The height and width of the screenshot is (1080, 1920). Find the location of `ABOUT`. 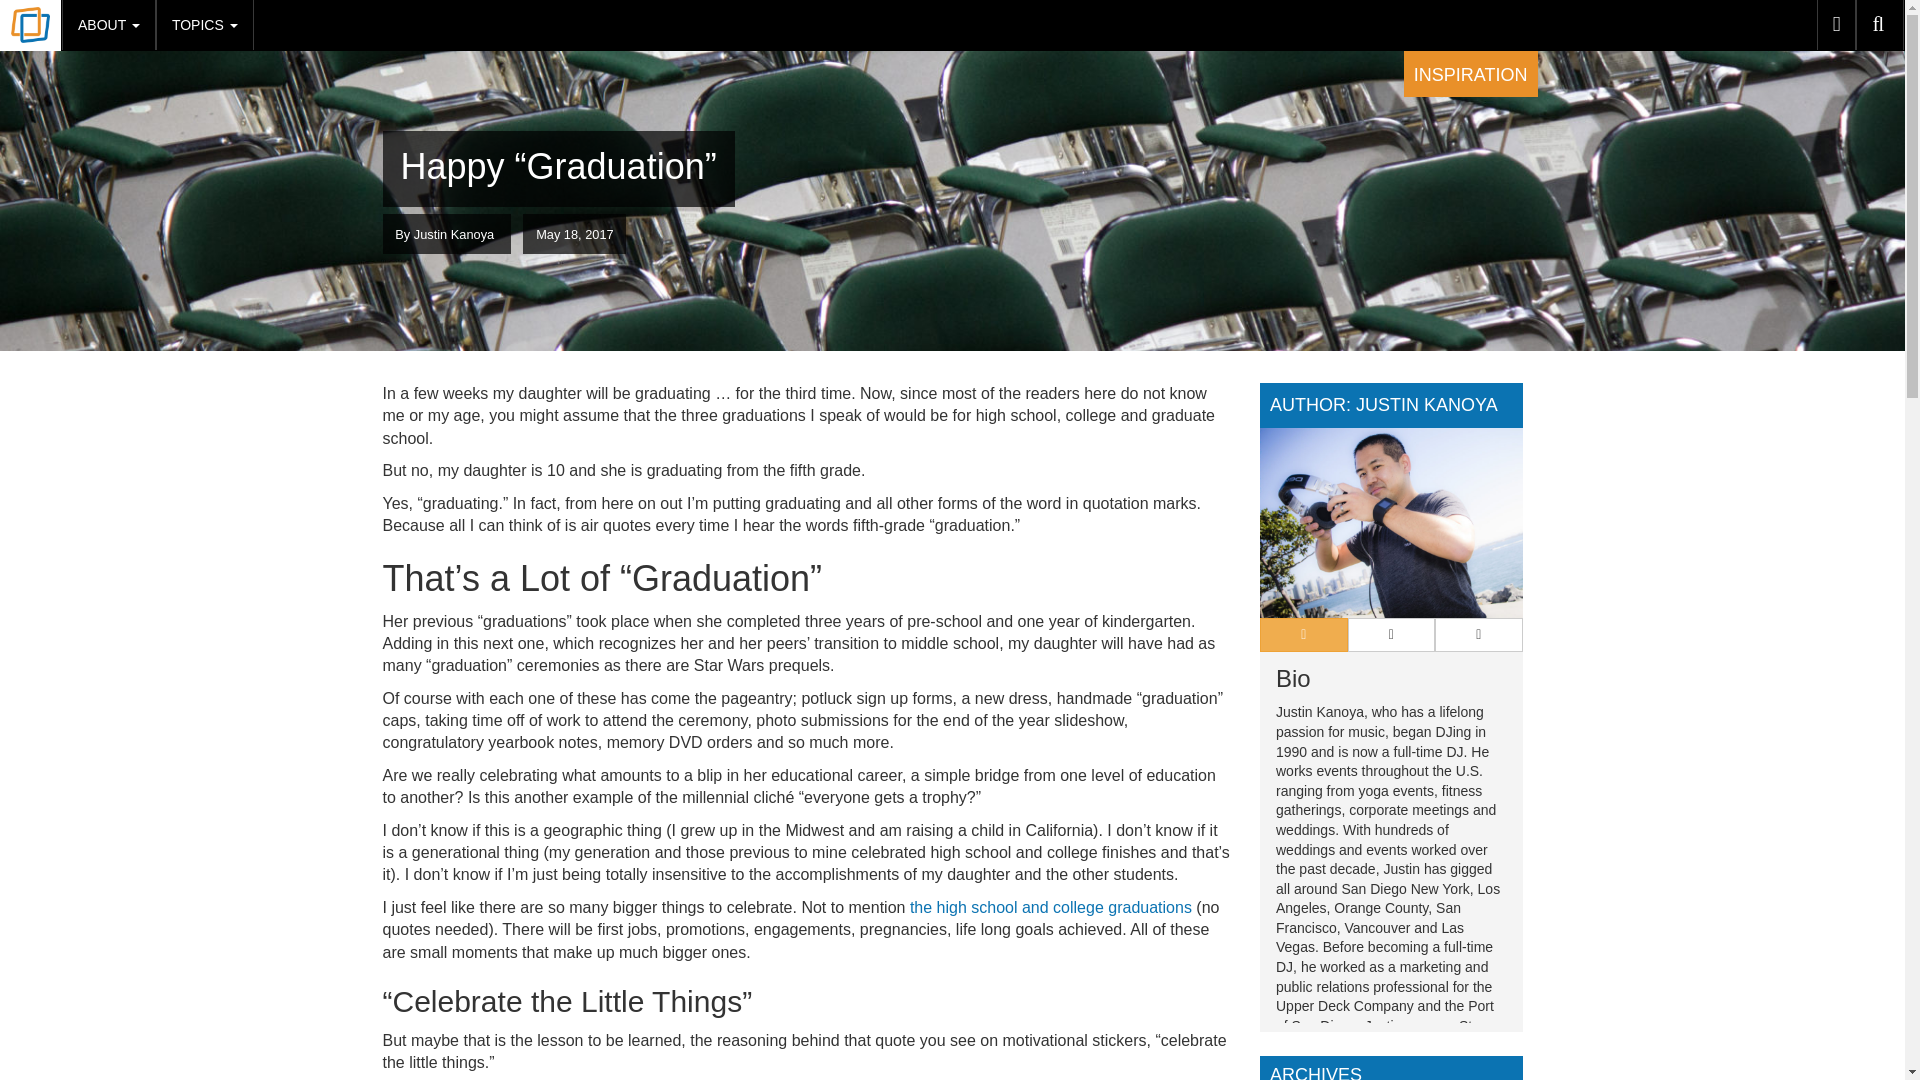

ABOUT is located at coordinates (108, 24).